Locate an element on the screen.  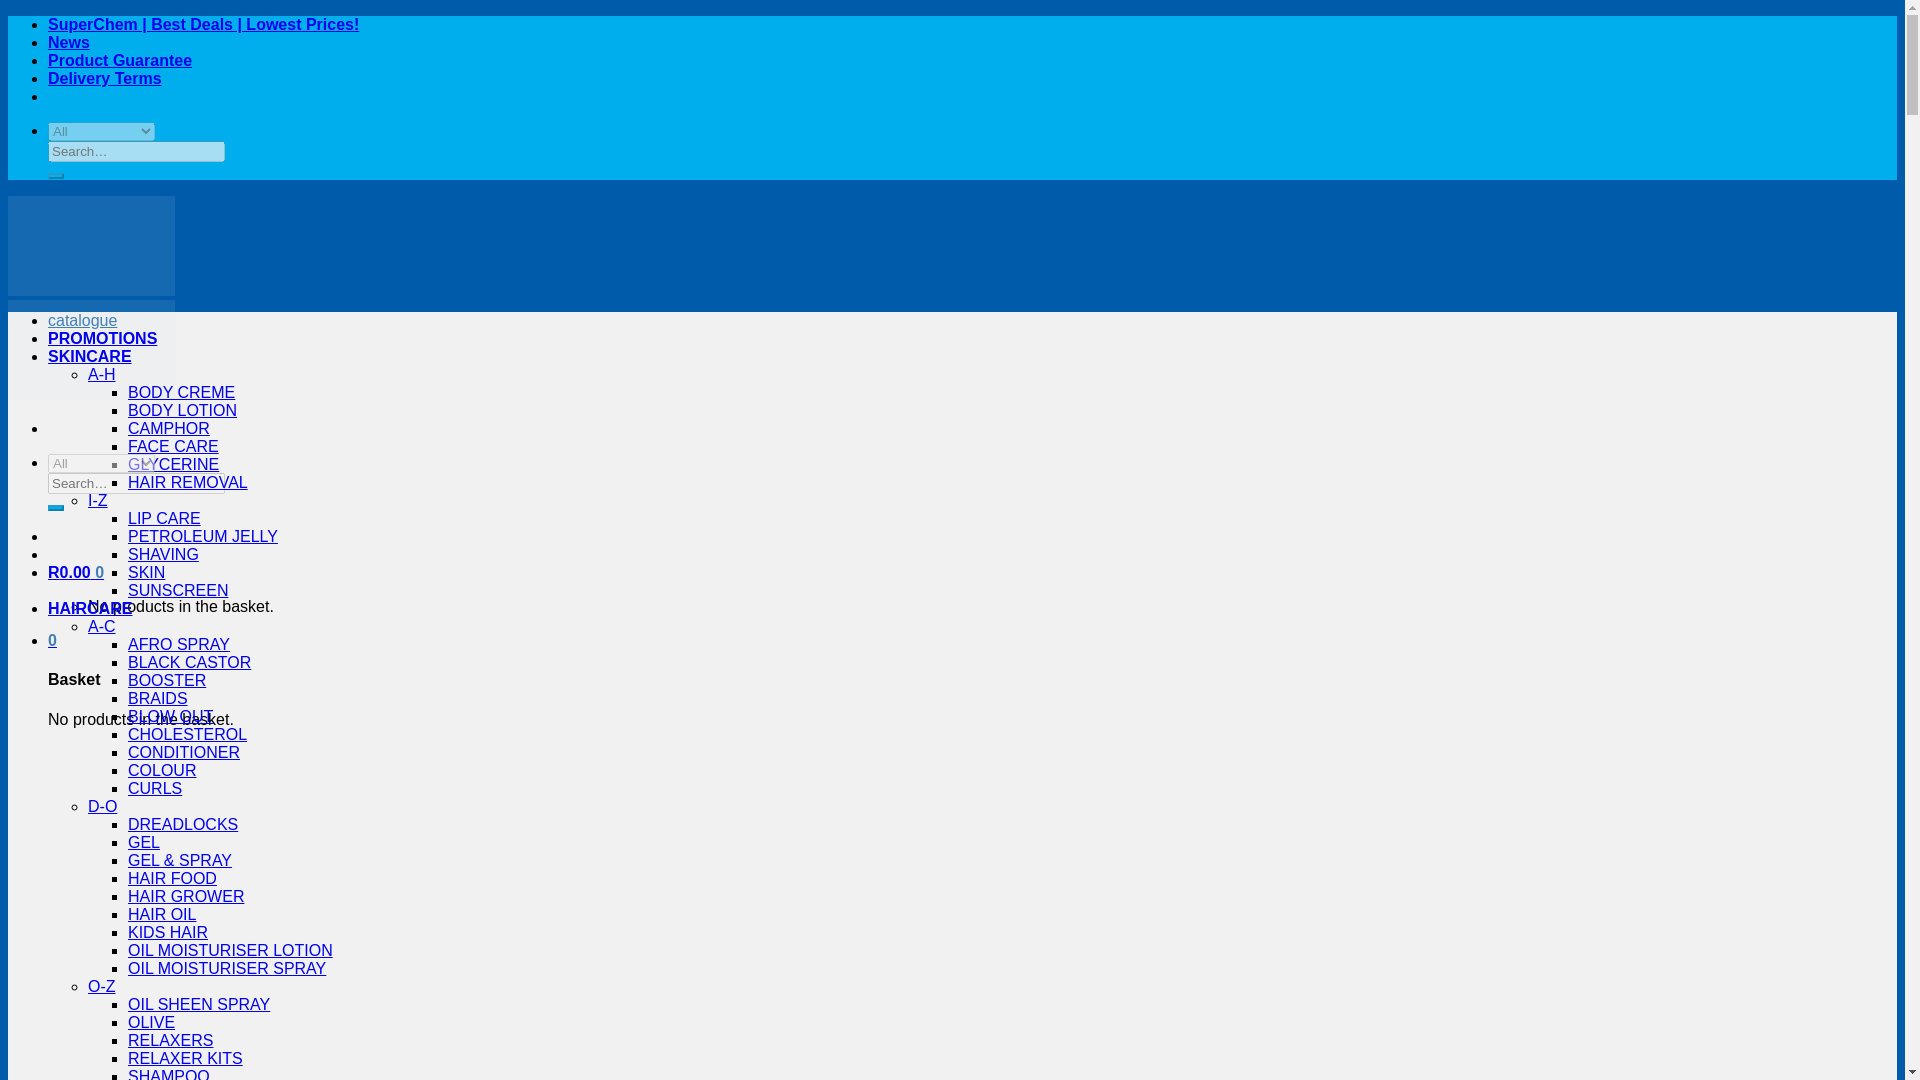
BLOW OUT is located at coordinates (170, 716).